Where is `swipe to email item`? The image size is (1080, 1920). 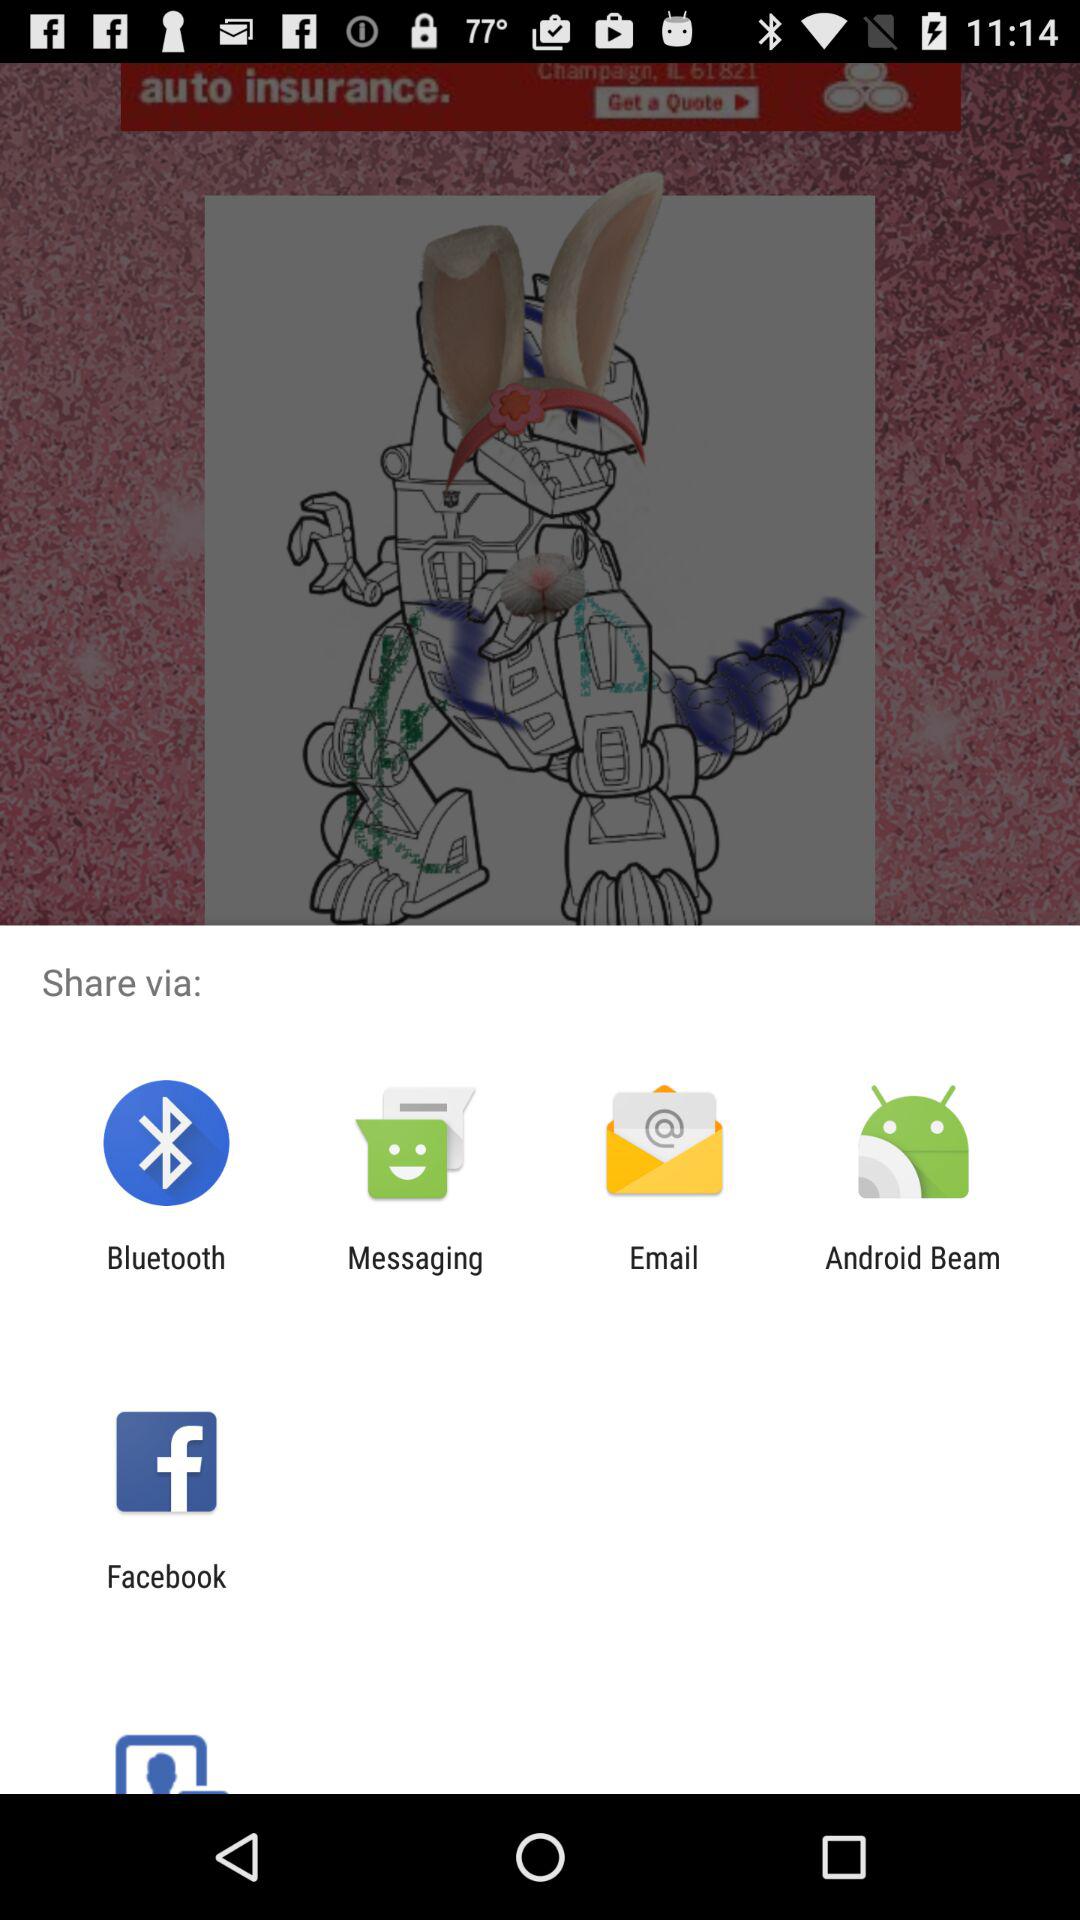
swipe to email item is located at coordinates (664, 1274).